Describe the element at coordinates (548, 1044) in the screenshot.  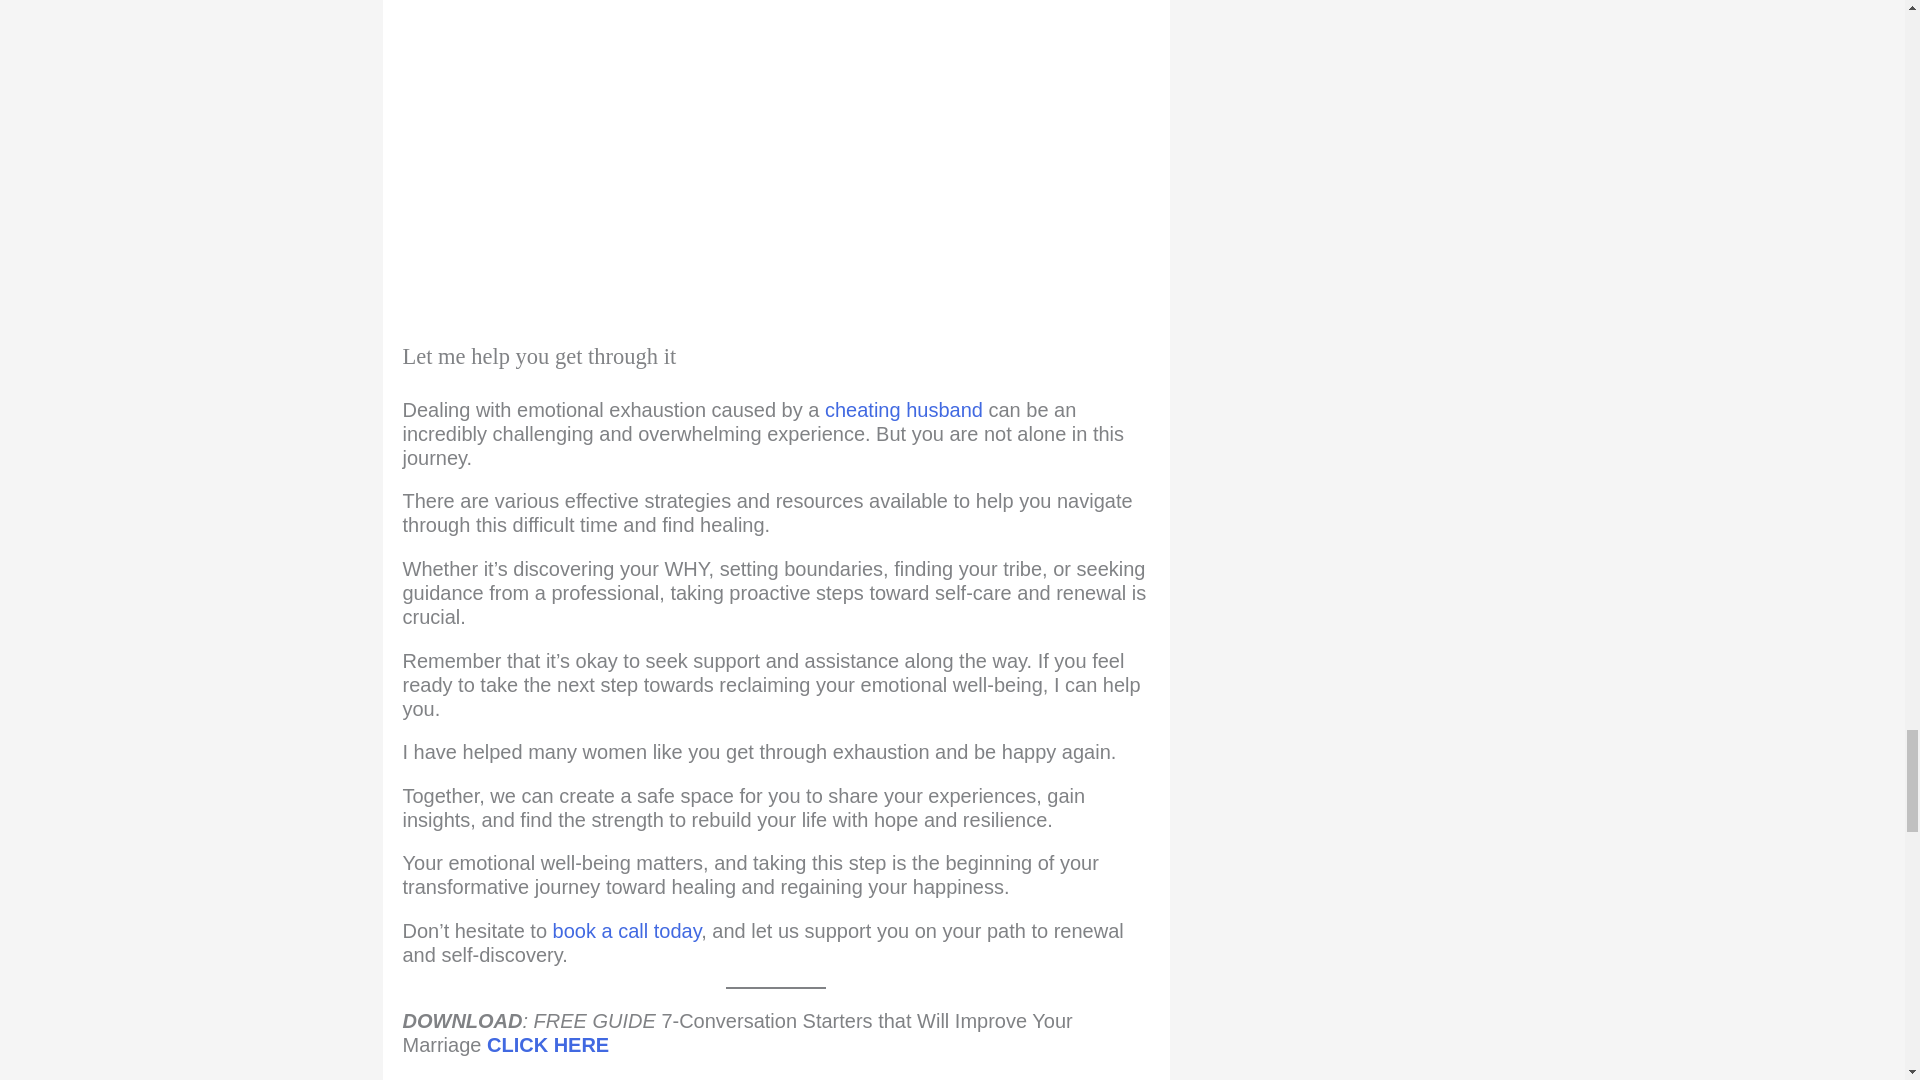
I see `CLICK HERE` at that location.